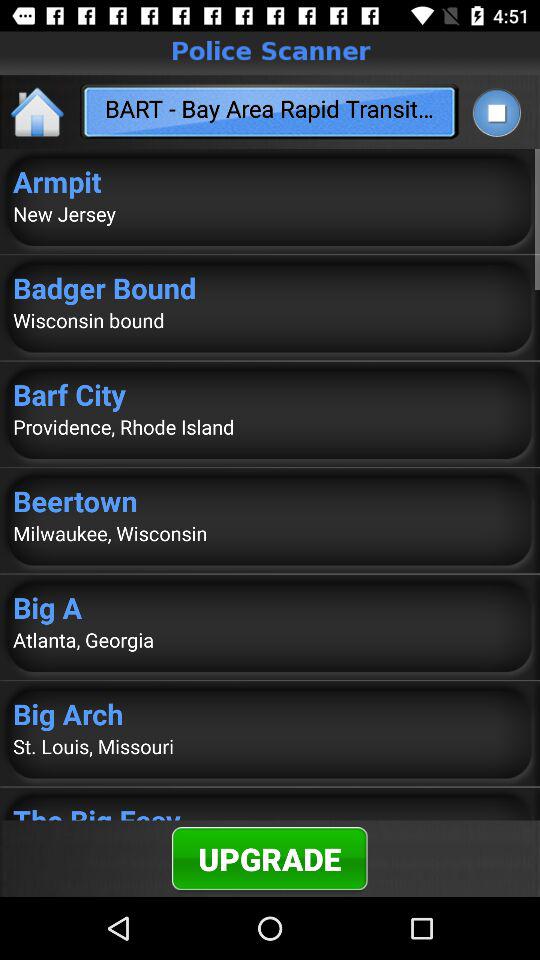  What do you see at coordinates (496, 112) in the screenshot?
I see `tap the icon above armpit app` at bounding box center [496, 112].